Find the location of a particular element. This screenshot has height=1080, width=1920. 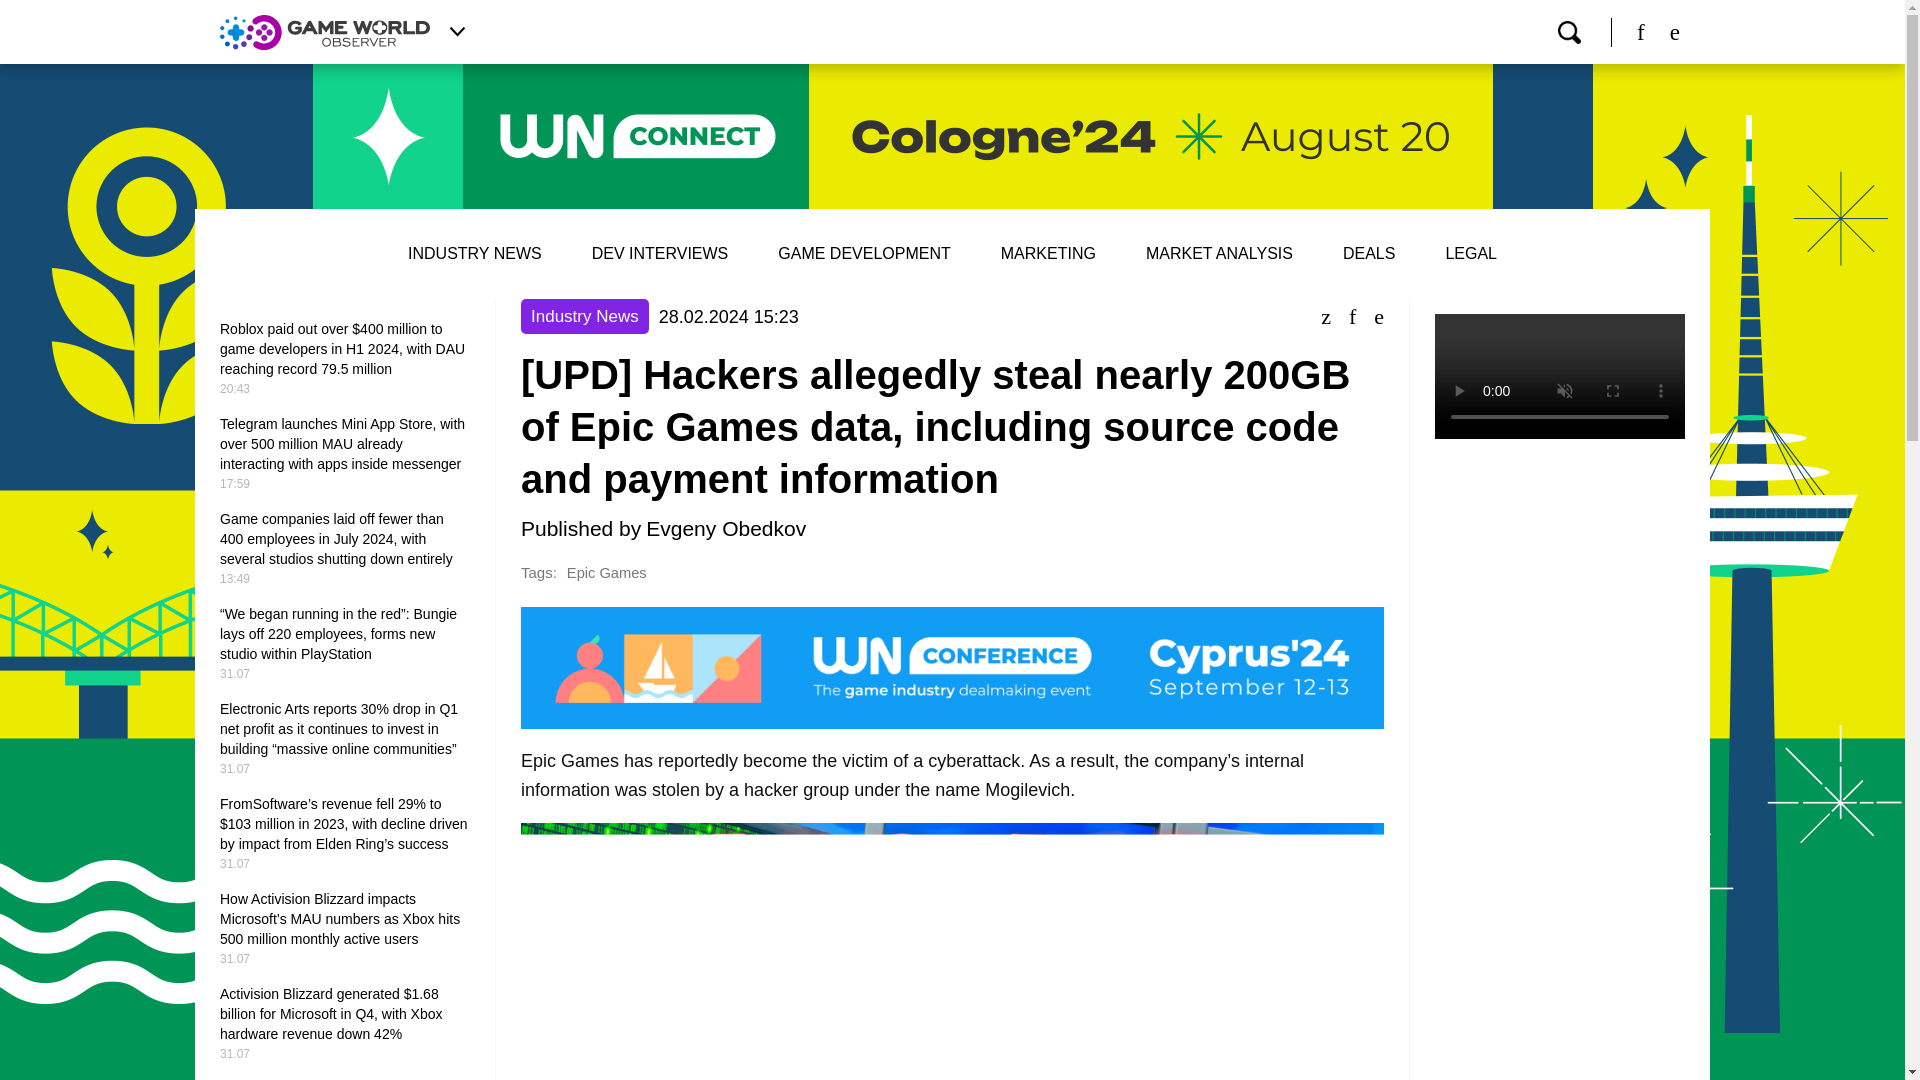

Home is located at coordinates (325, 31).